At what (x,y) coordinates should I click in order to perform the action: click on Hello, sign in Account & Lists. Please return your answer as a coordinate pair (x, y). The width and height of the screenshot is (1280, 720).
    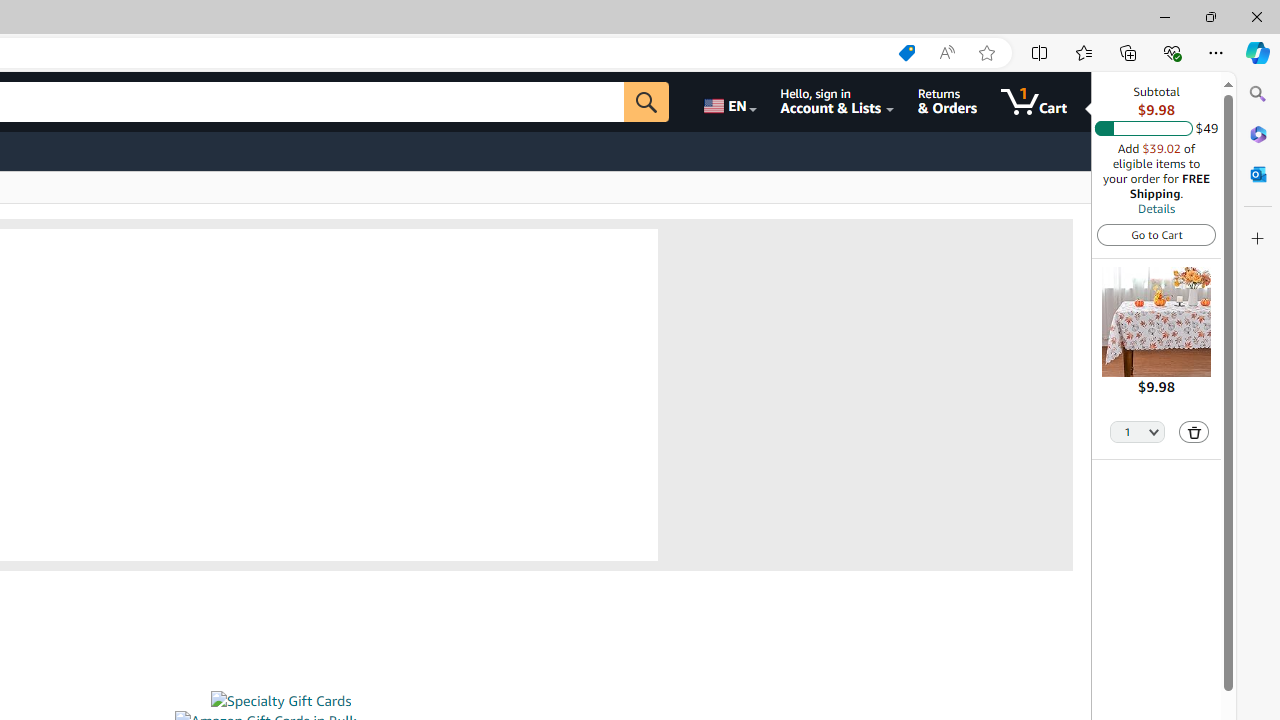
    Looking at the image, I should click on (836, 102).